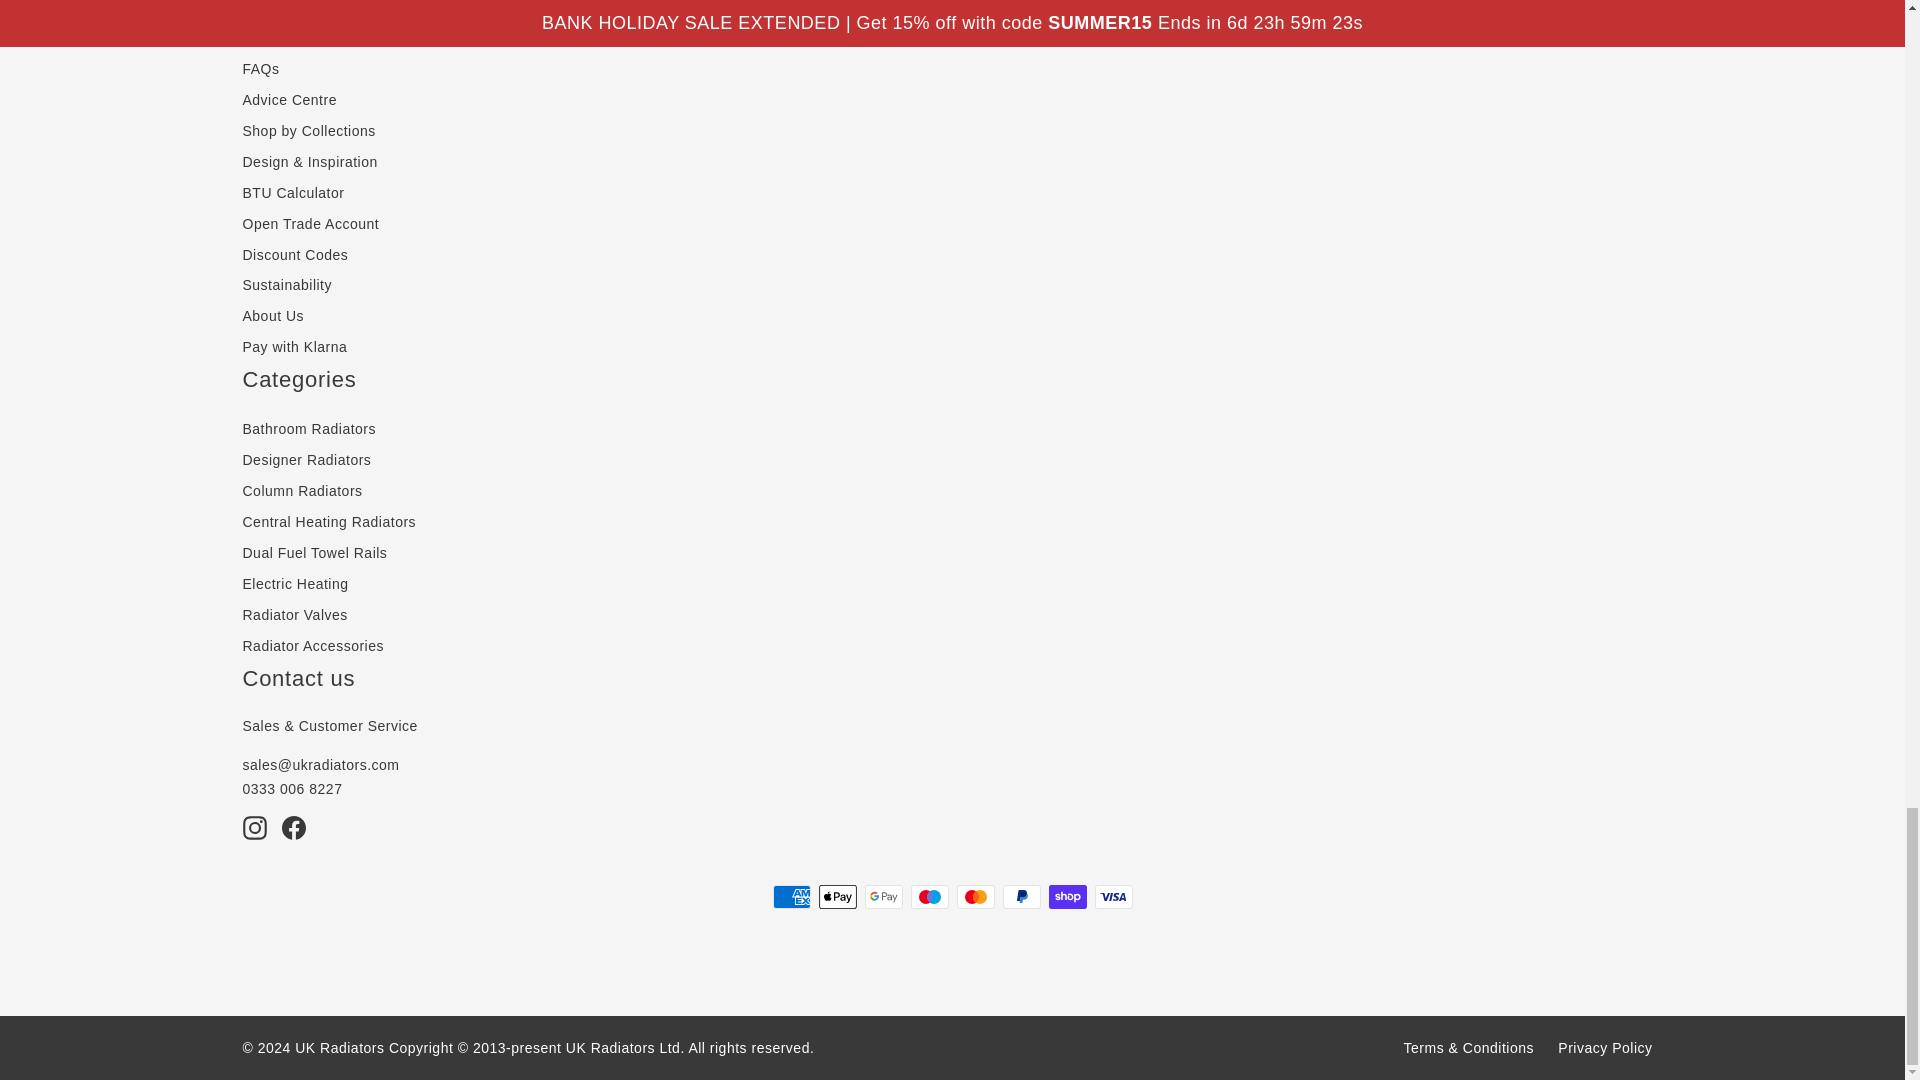  What do you see at coordinates (975, 896) in the screenshot?
I see `Mastercard` at bounding box center [975, 896].